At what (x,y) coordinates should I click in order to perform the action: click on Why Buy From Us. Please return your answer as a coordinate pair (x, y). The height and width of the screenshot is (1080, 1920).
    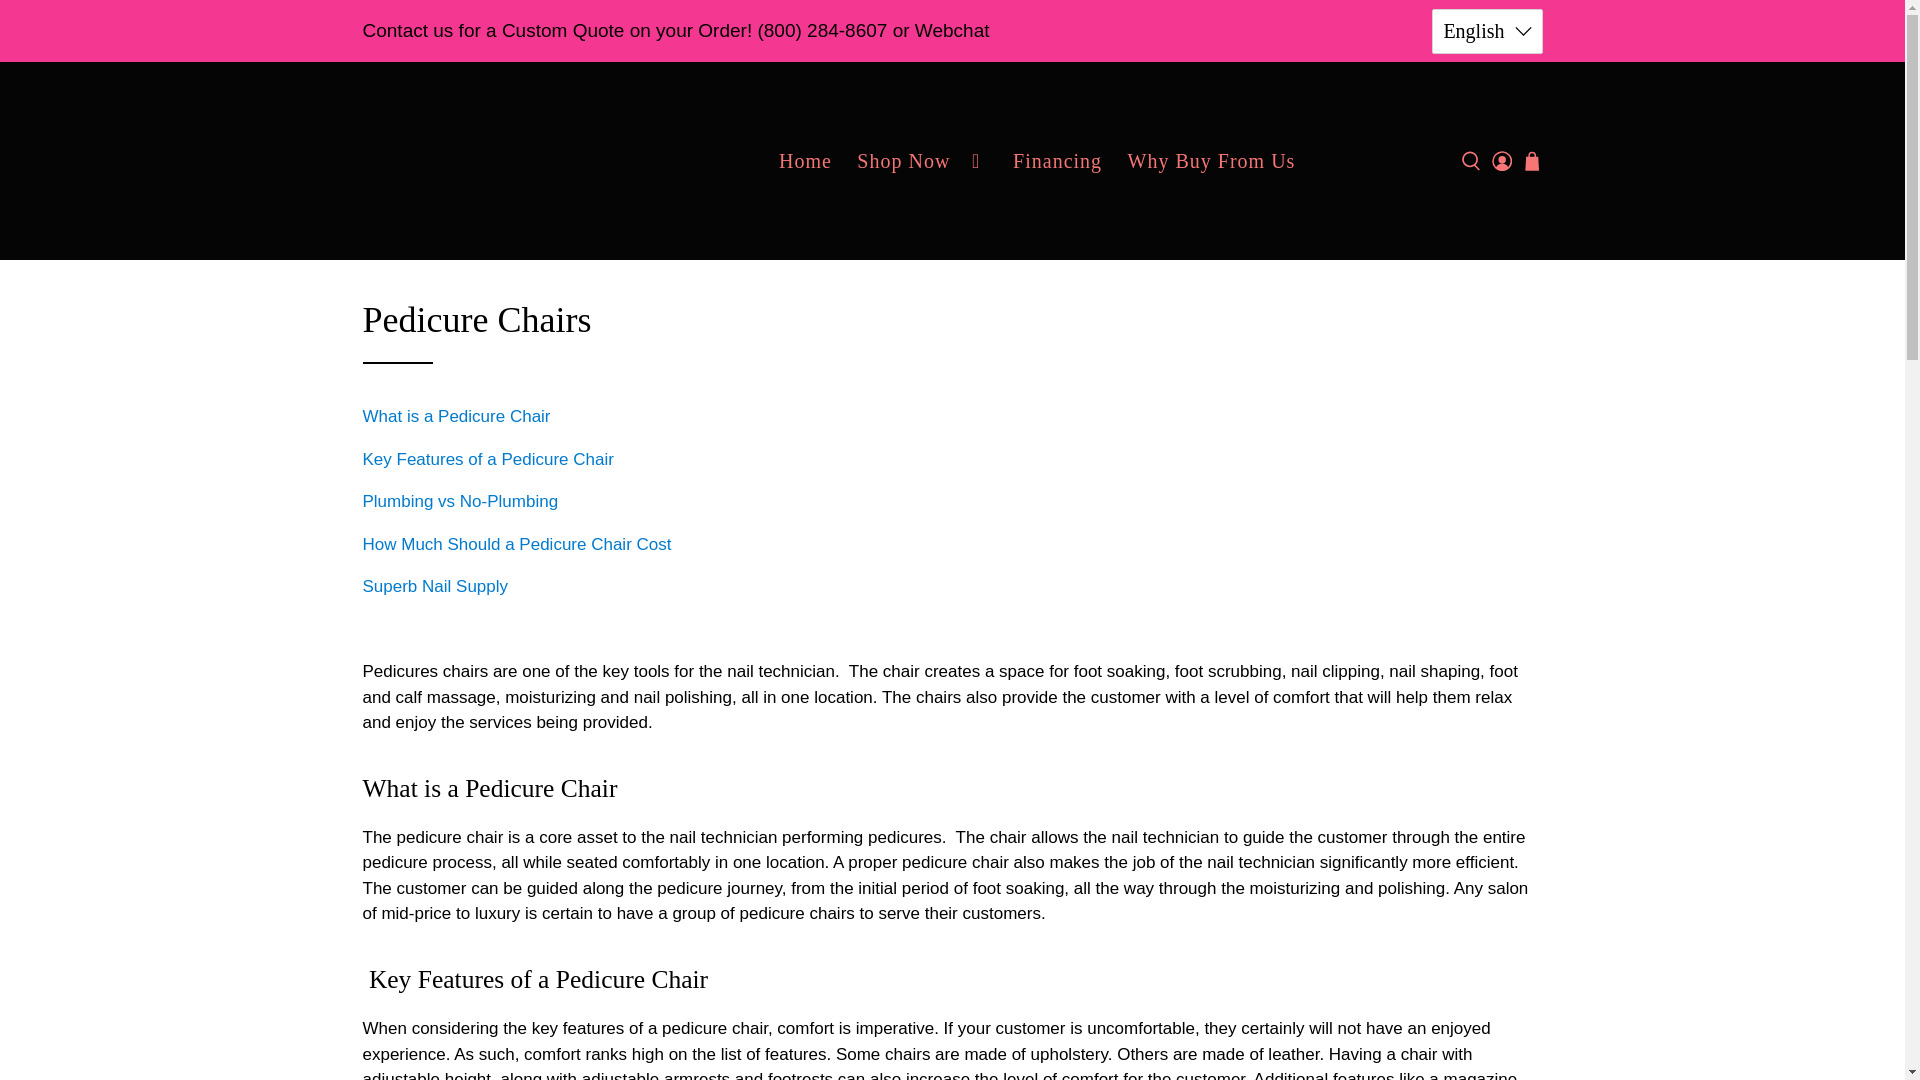
    Looking at the image, I should click on (1211, 160).